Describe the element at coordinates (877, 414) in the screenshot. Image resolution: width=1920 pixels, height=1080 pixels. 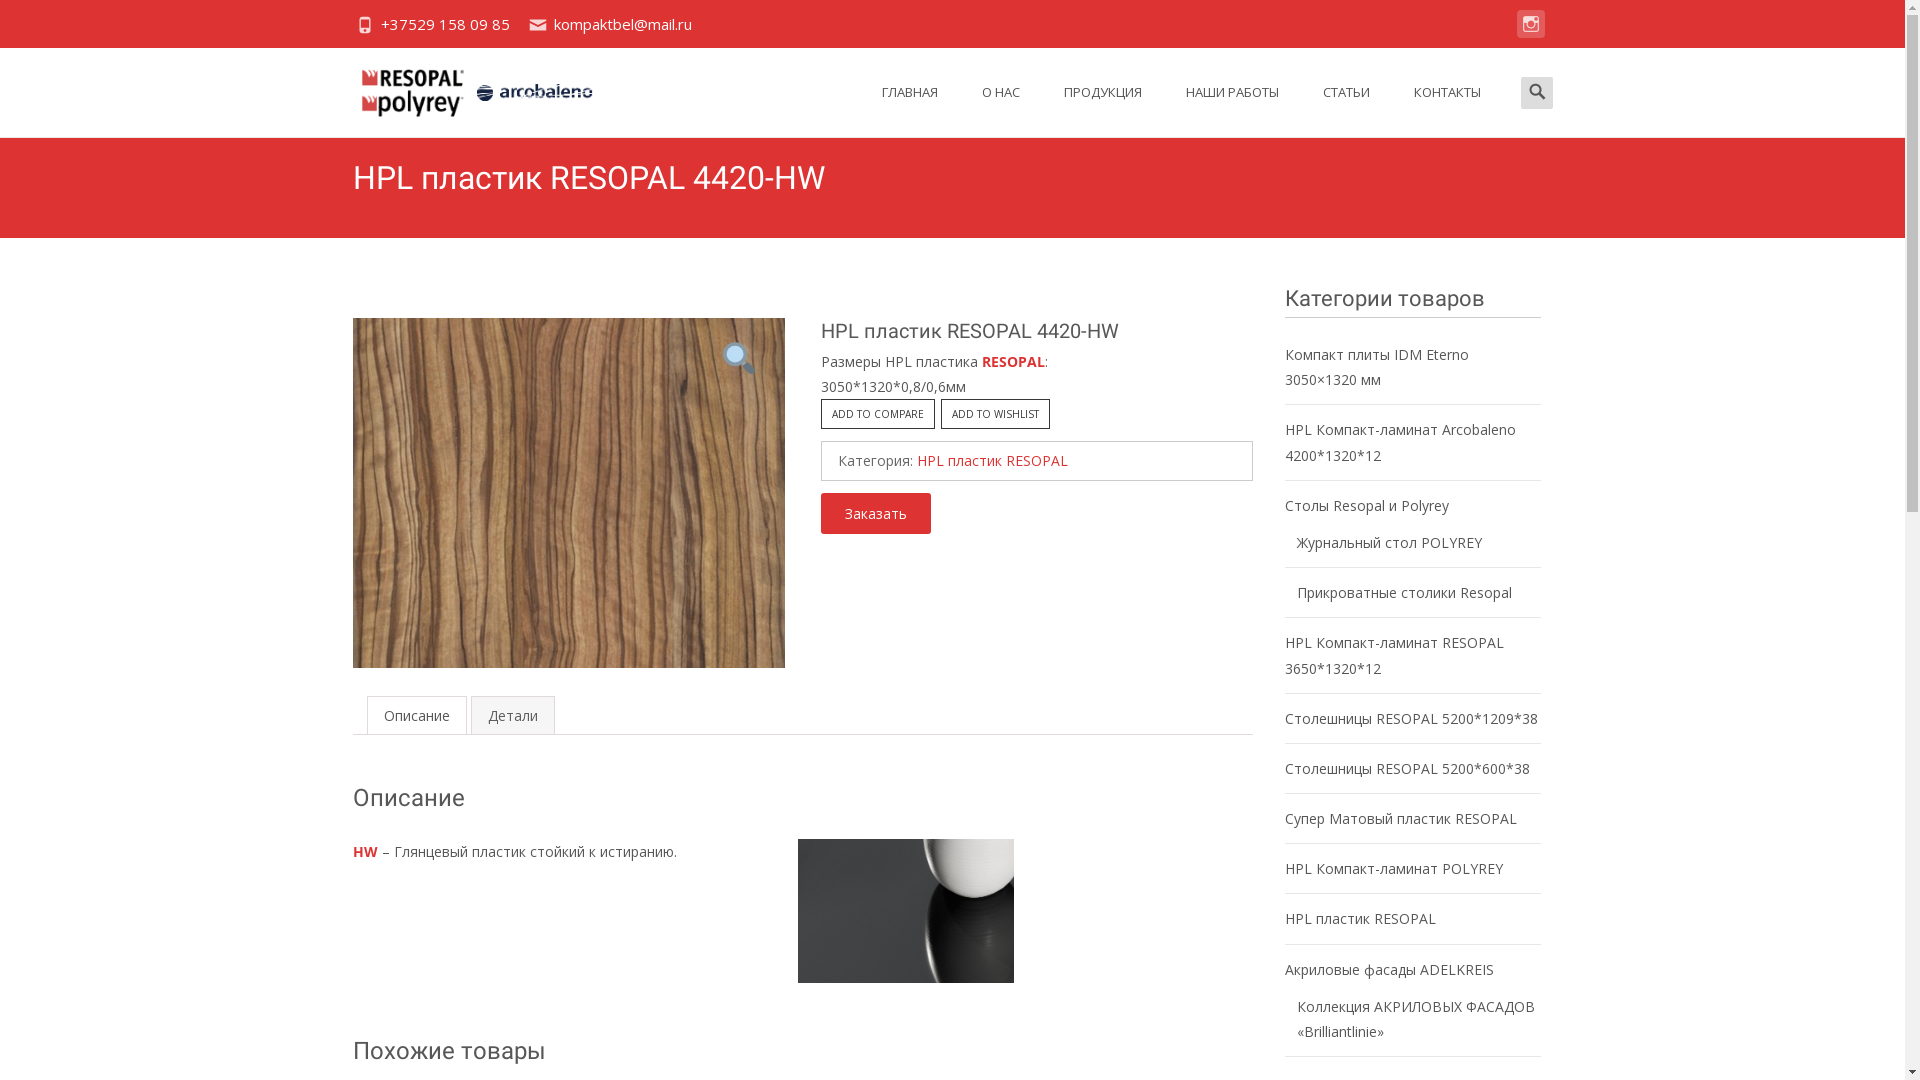
I see `ADD TO COMPARE` at that location.